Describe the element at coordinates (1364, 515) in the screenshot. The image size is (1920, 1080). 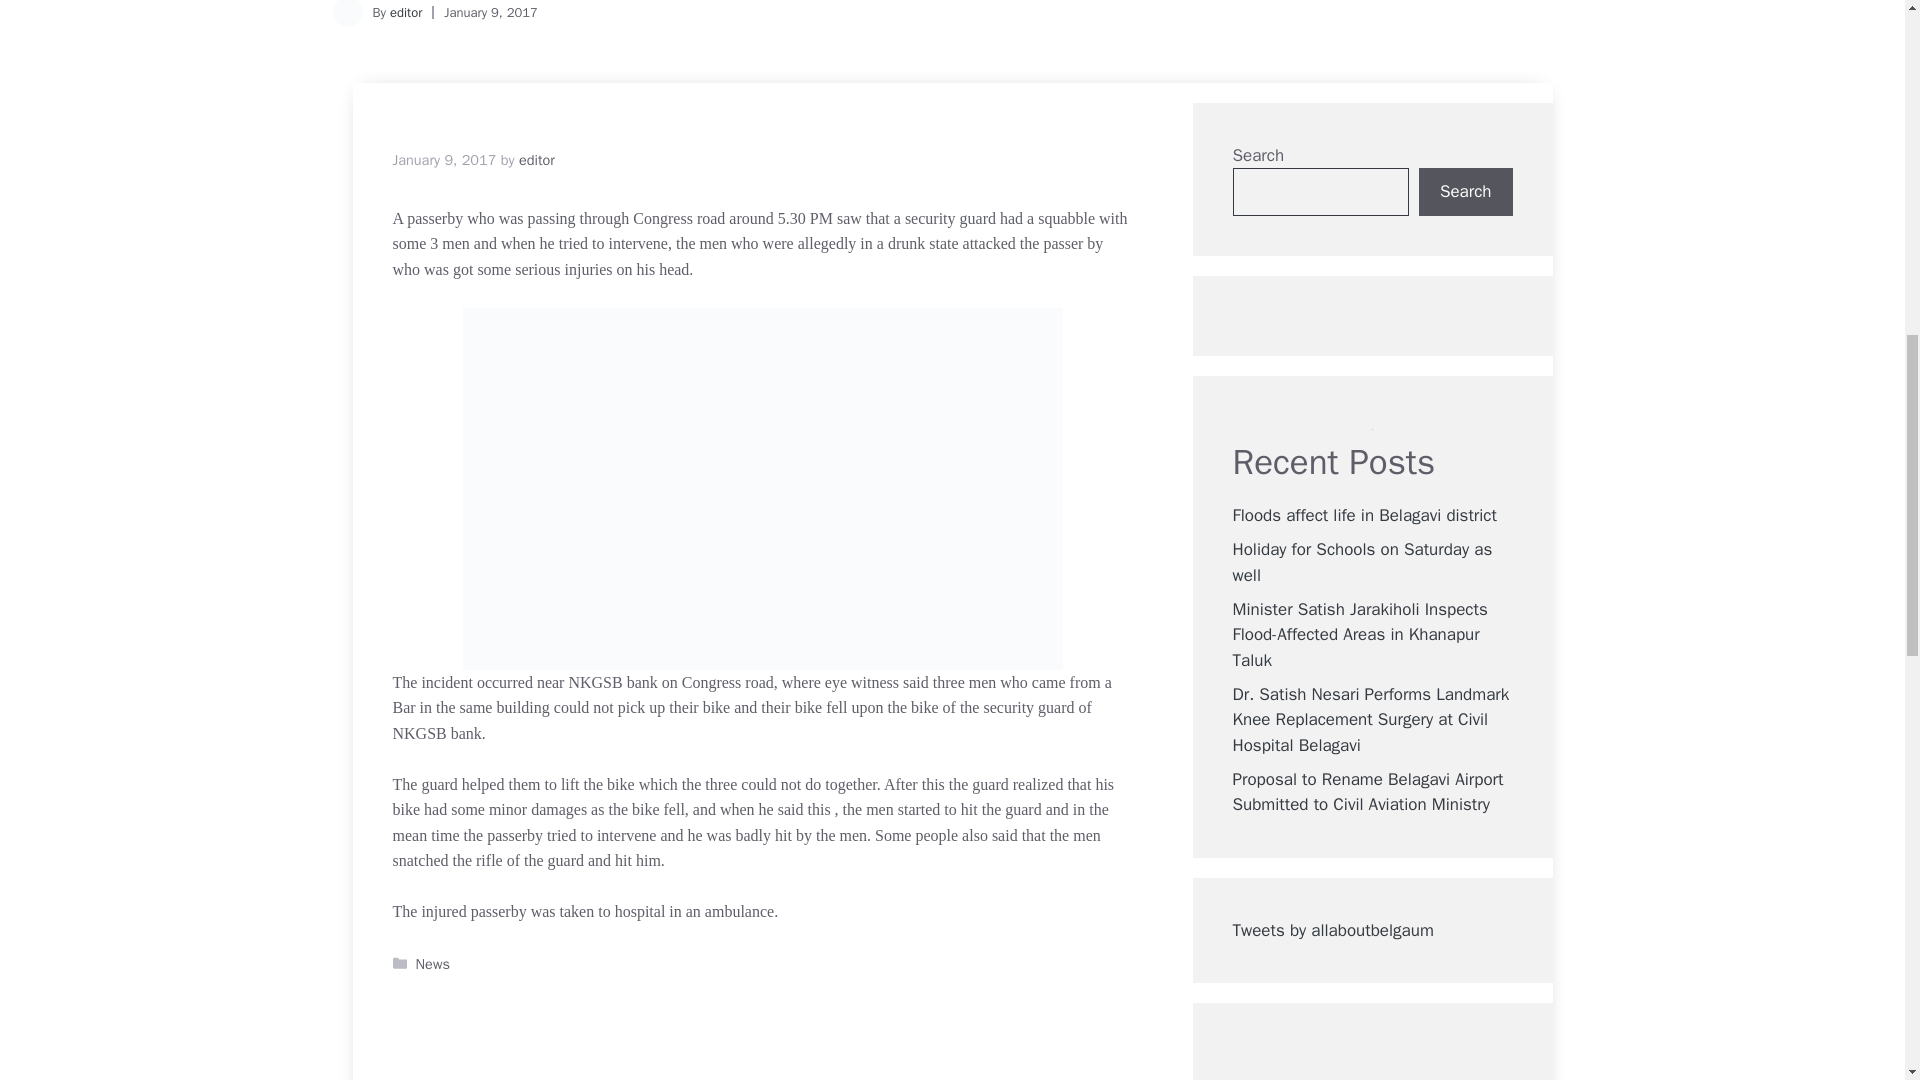
I see `Floods affect life in Belagavi district` at that location.